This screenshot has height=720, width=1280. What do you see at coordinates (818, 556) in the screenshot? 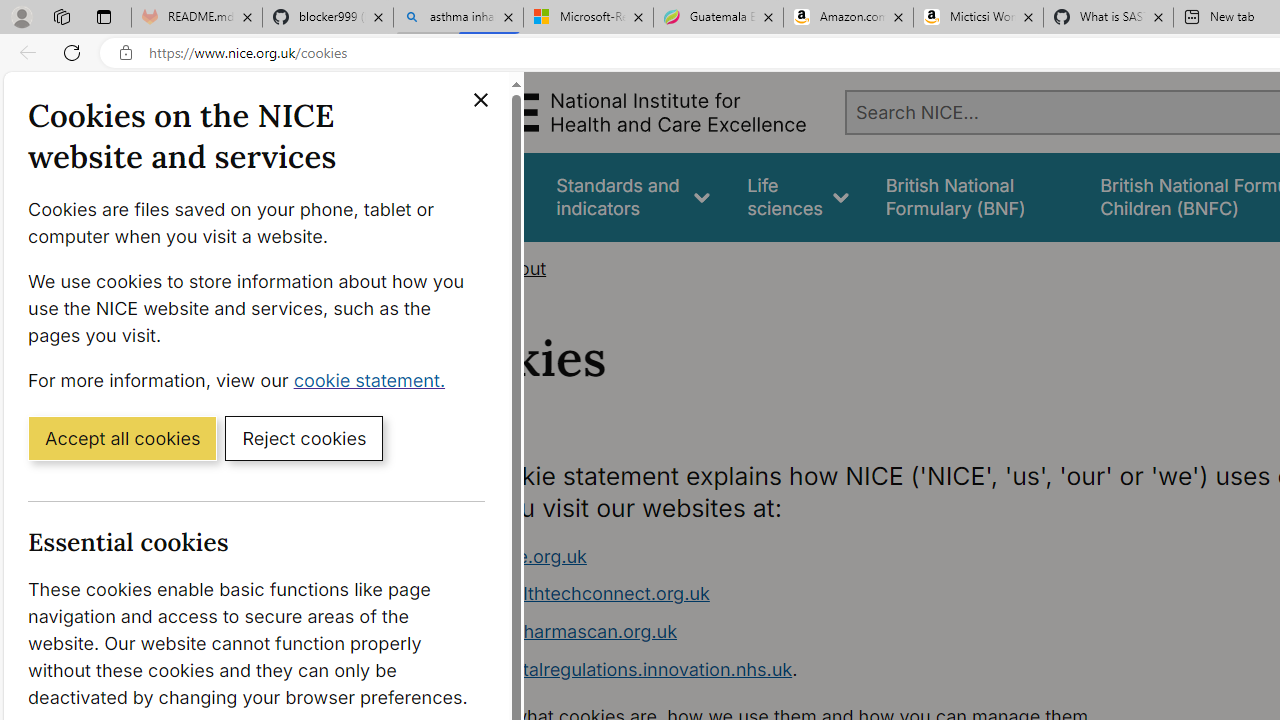
I see `www.nice.org.uk` at bounding box center [818, 556].